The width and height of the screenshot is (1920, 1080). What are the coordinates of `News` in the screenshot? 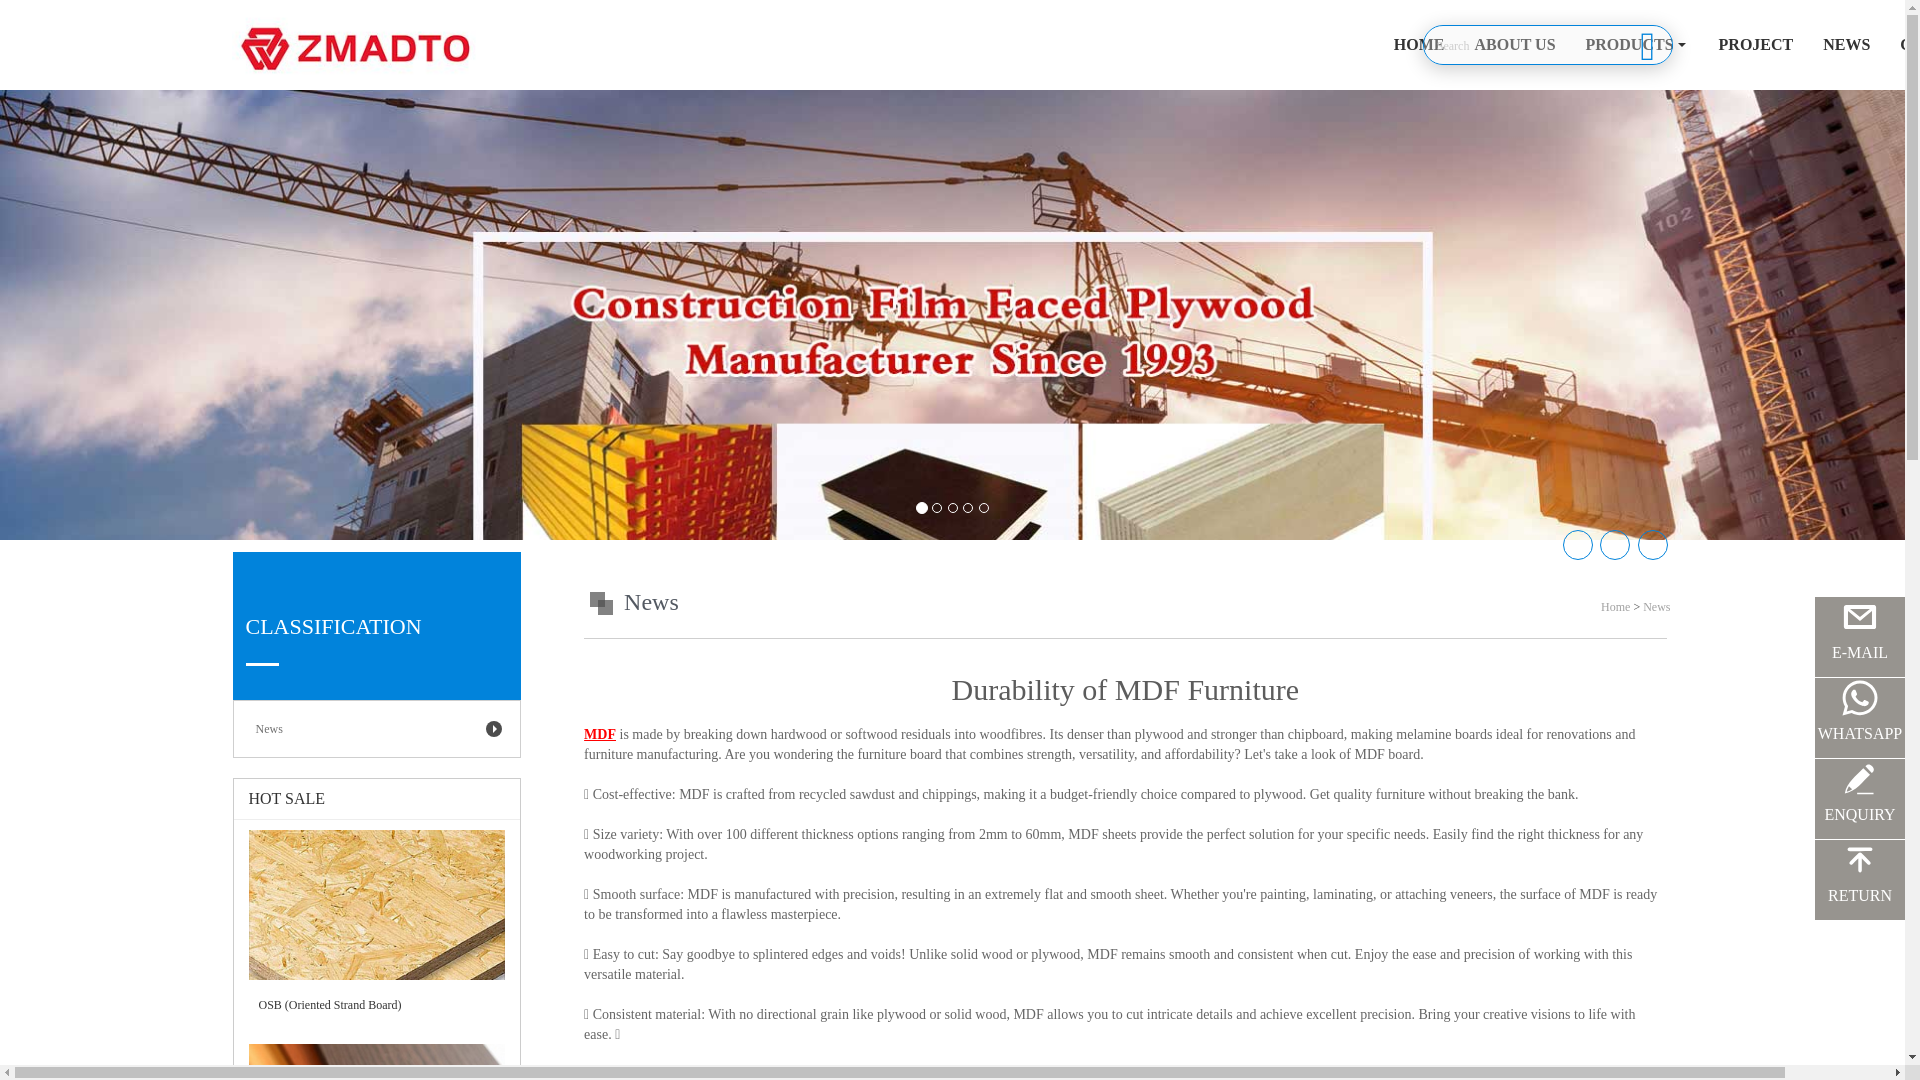 It's located at (377, 728).